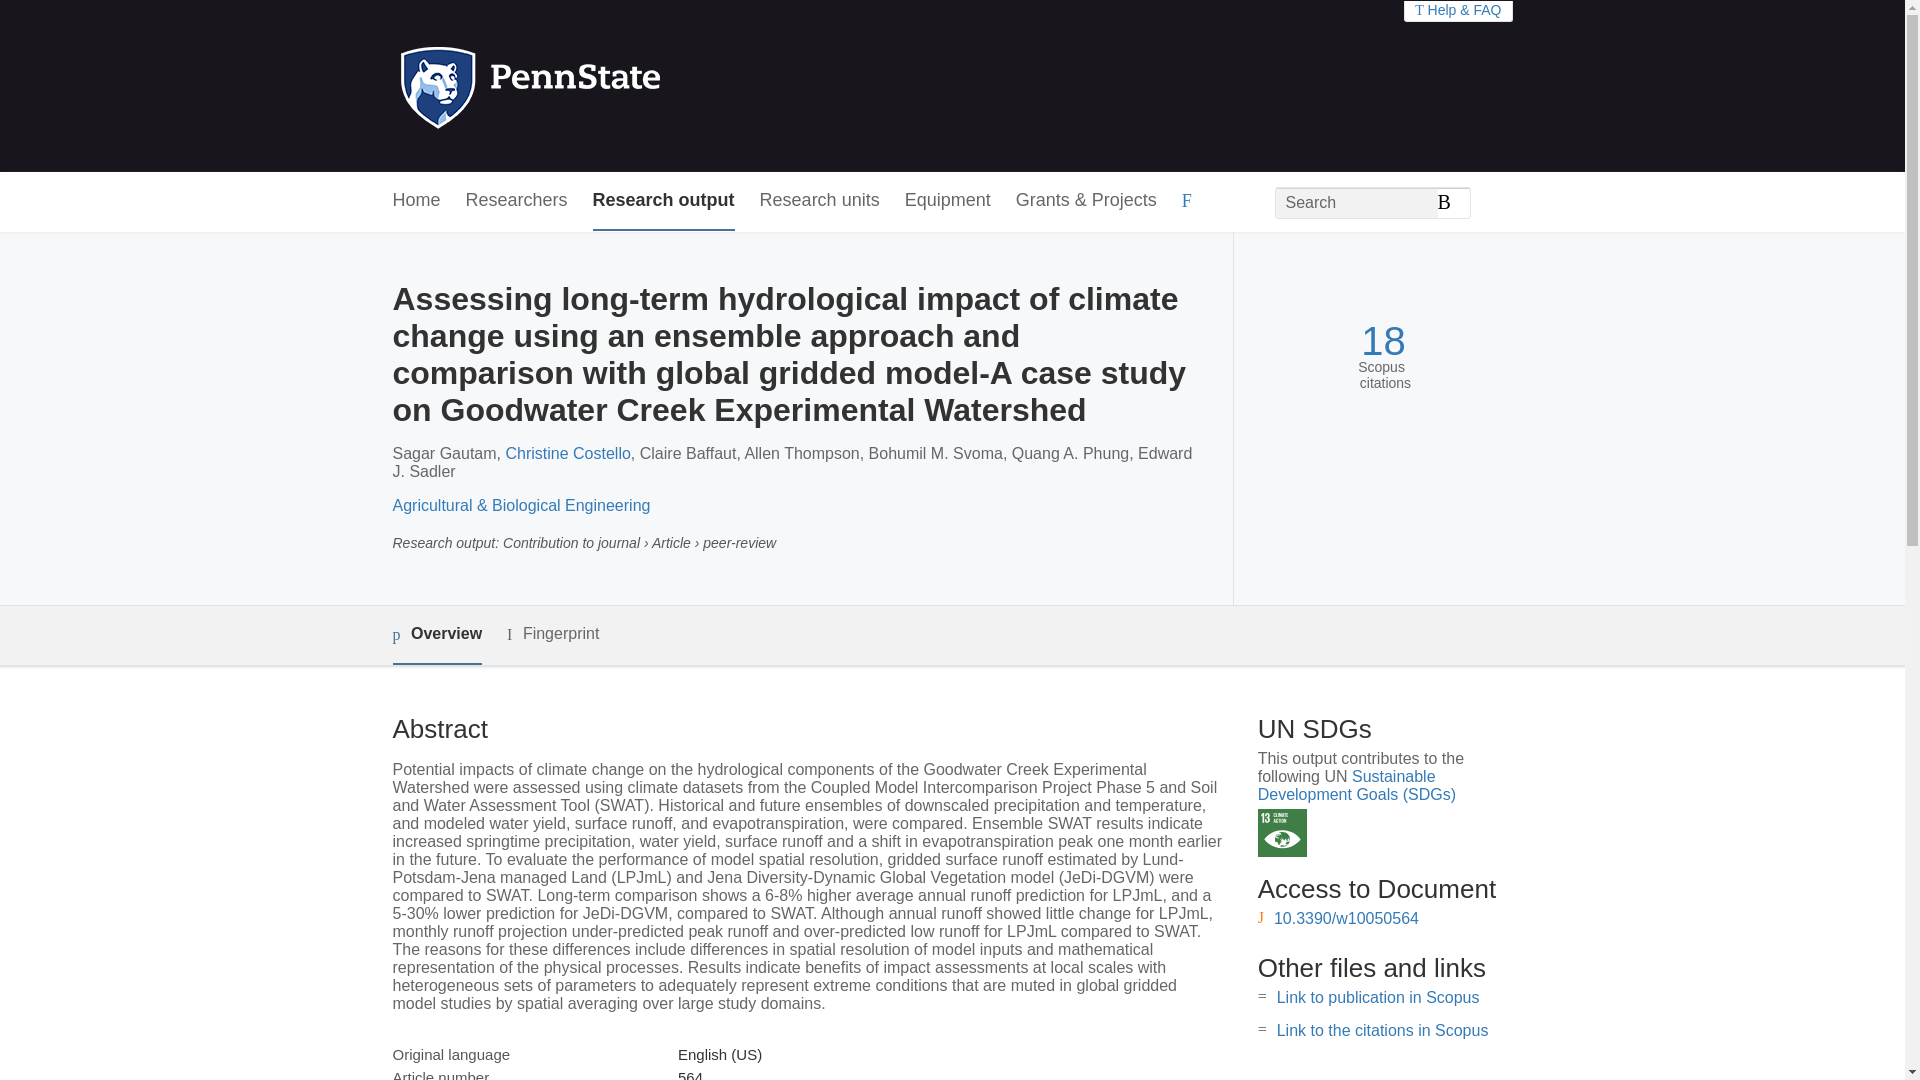  Describe the element at coordinates (947, 201) in the screenshot. I see `Equipment` at that location.